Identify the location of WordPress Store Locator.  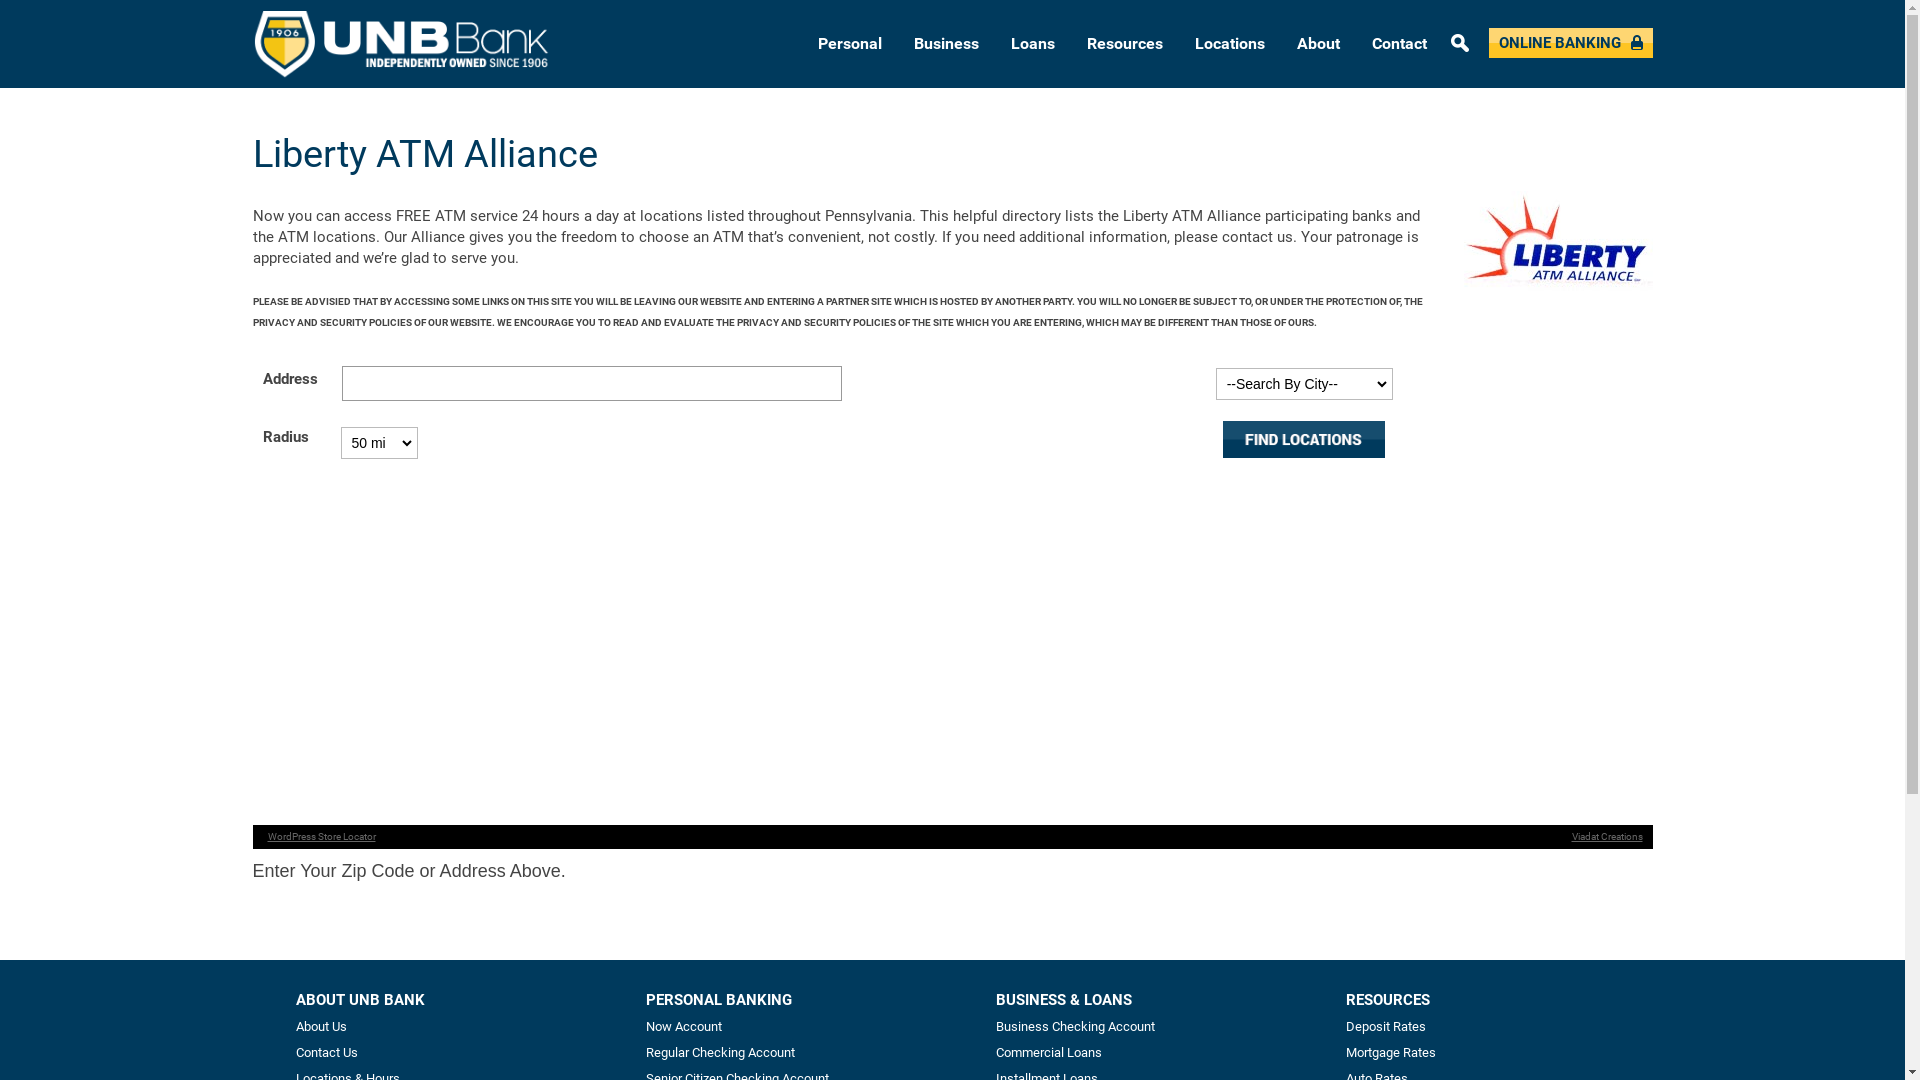
(318, 836).